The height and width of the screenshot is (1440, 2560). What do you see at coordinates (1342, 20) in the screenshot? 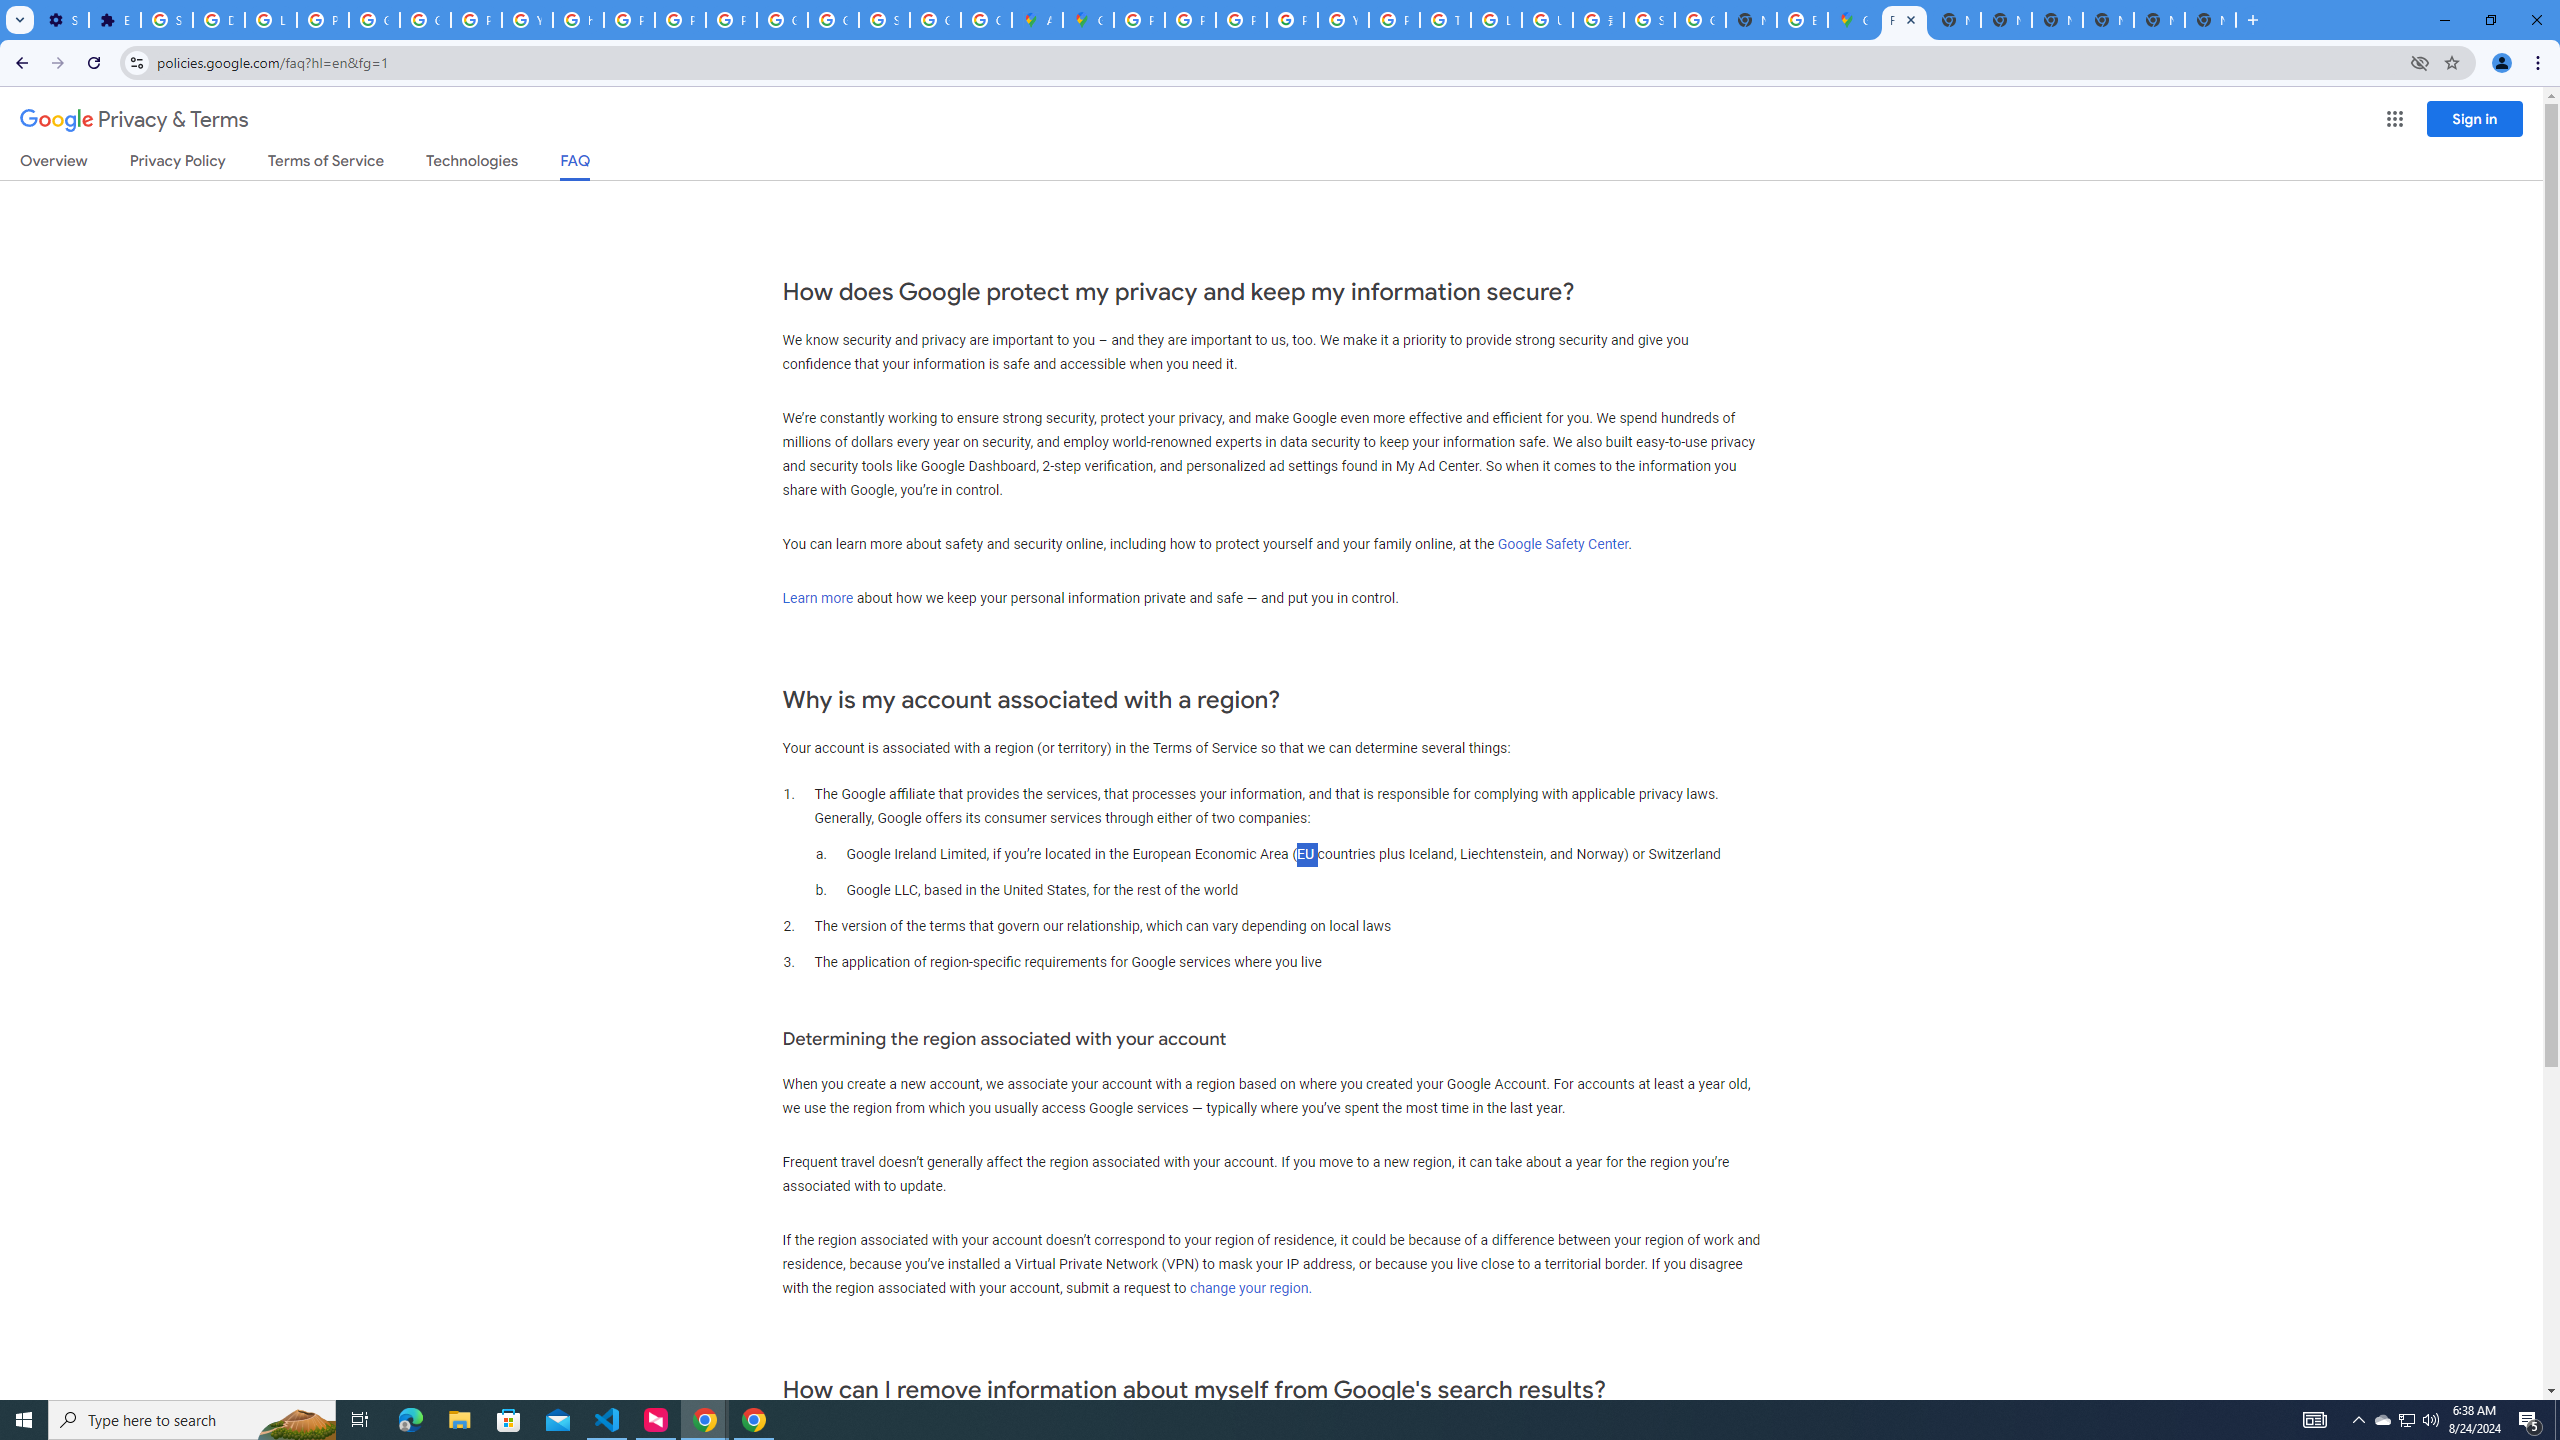
I see `YouTube` at bounding box center [1342, 20].